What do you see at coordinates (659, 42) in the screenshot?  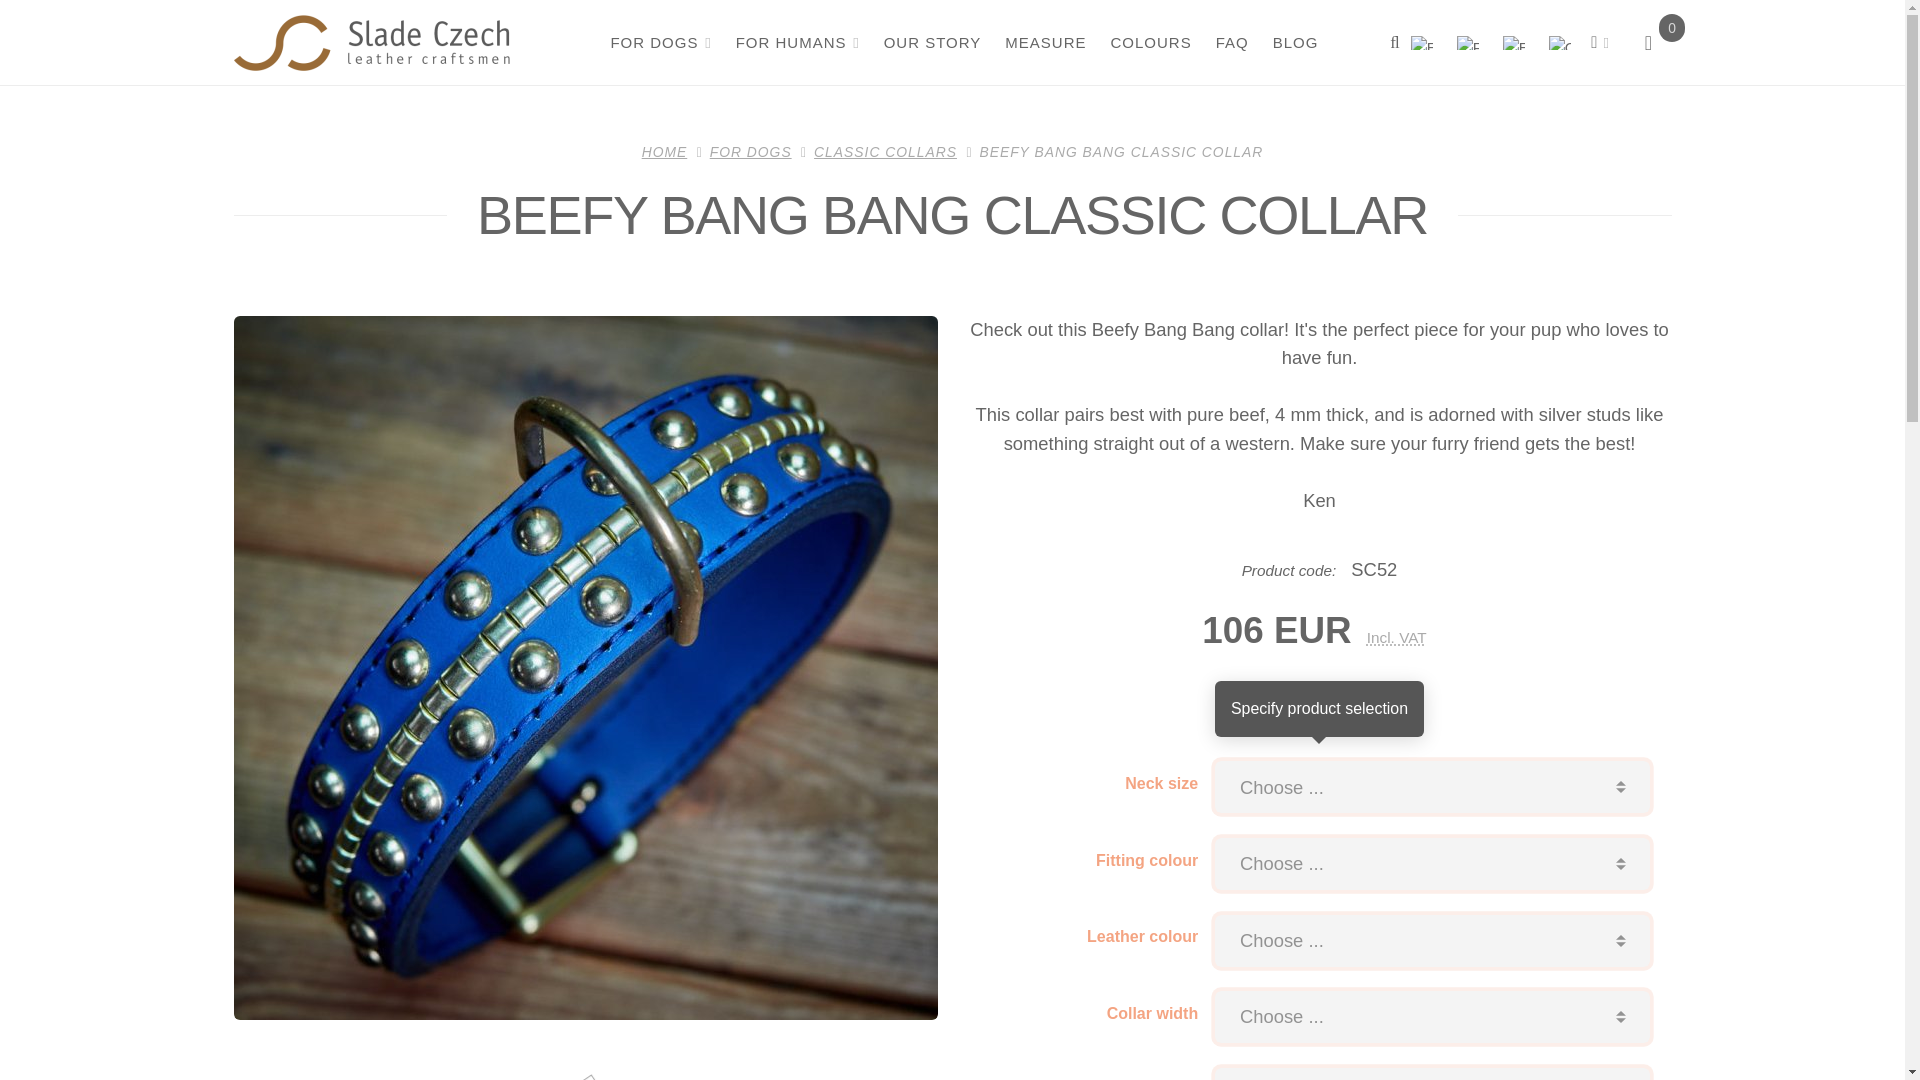 I see `FOR DOGS` at bounding box center [659, 42].